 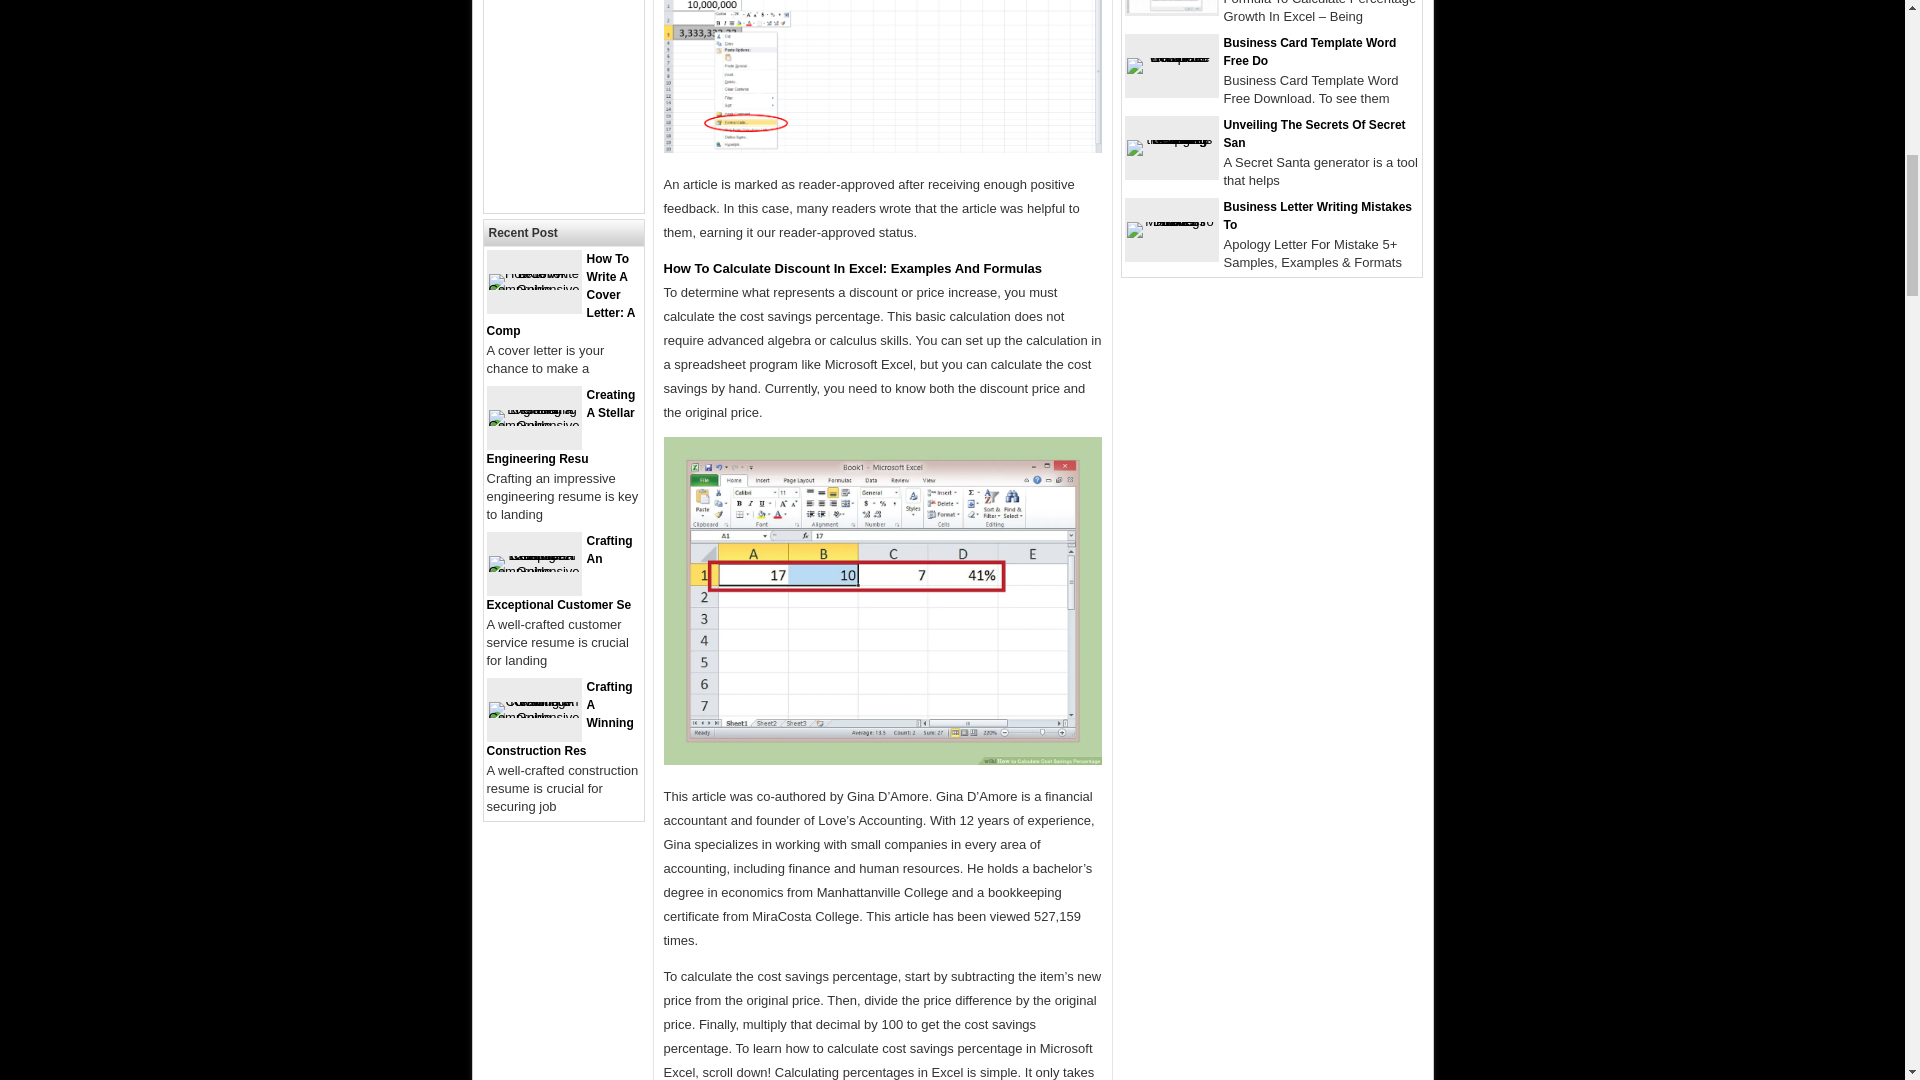 What do you see at coordinates (560, 294) in the screenshot?
I see `How To Write A Cover Letter: A Comp` at bounding box center [560, 294].